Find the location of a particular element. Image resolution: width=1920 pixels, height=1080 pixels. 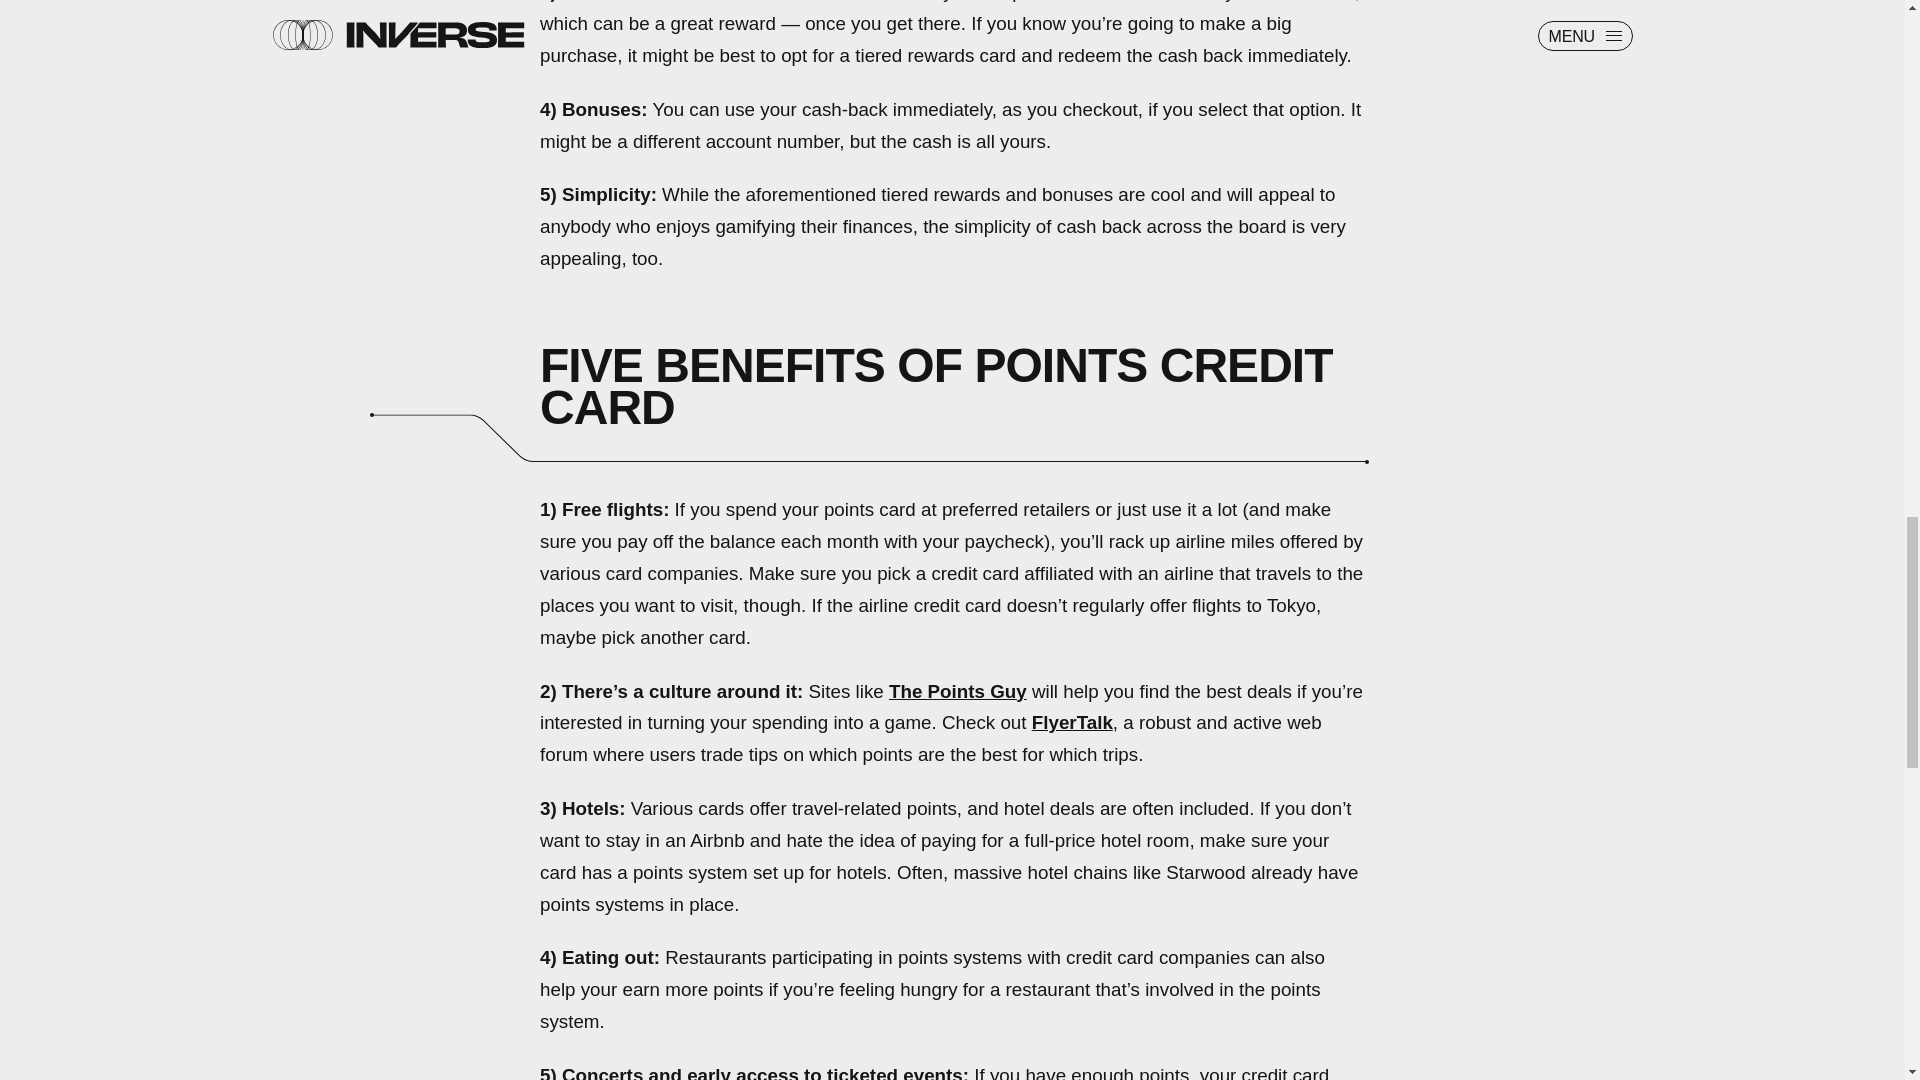

FlyerTalk is located at coordinates (1072, 722).